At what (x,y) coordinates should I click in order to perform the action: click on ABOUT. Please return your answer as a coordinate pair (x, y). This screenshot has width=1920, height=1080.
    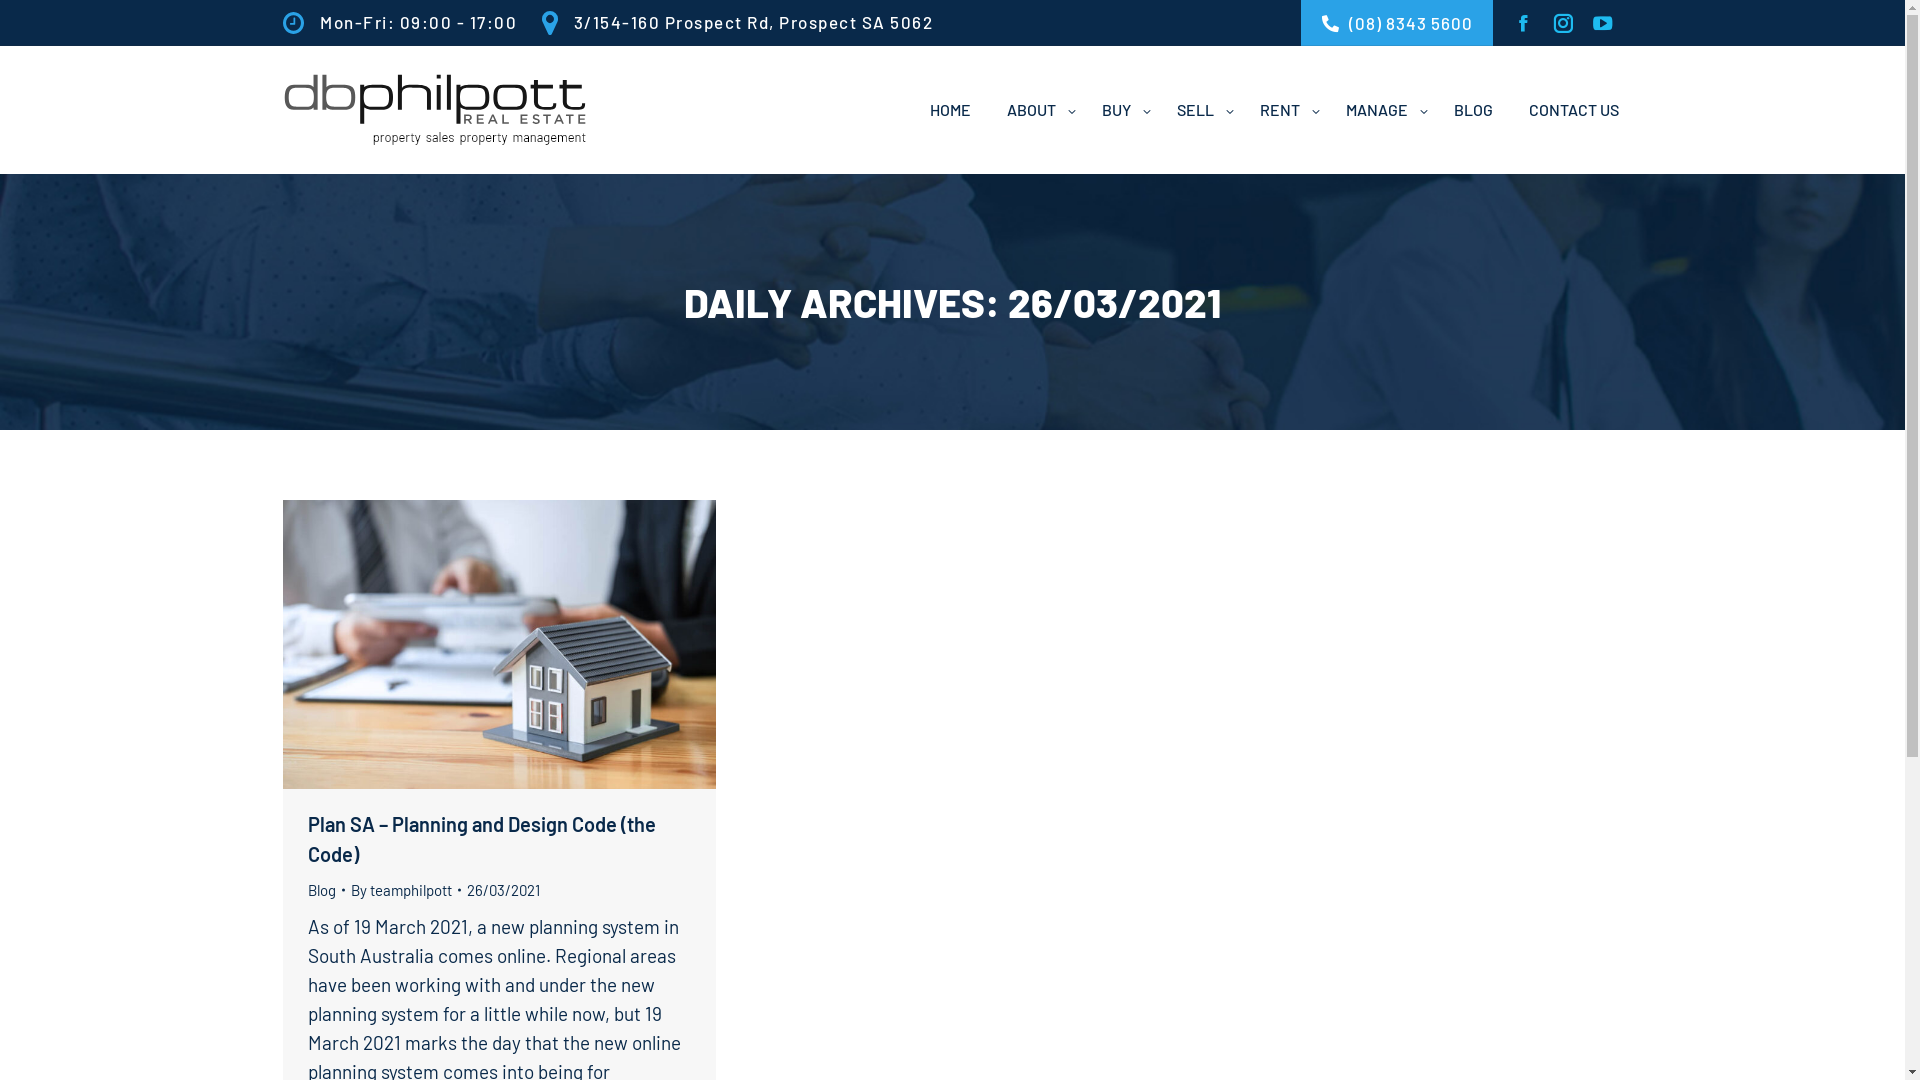
    Looking at the image, I should click on (1036, 110).